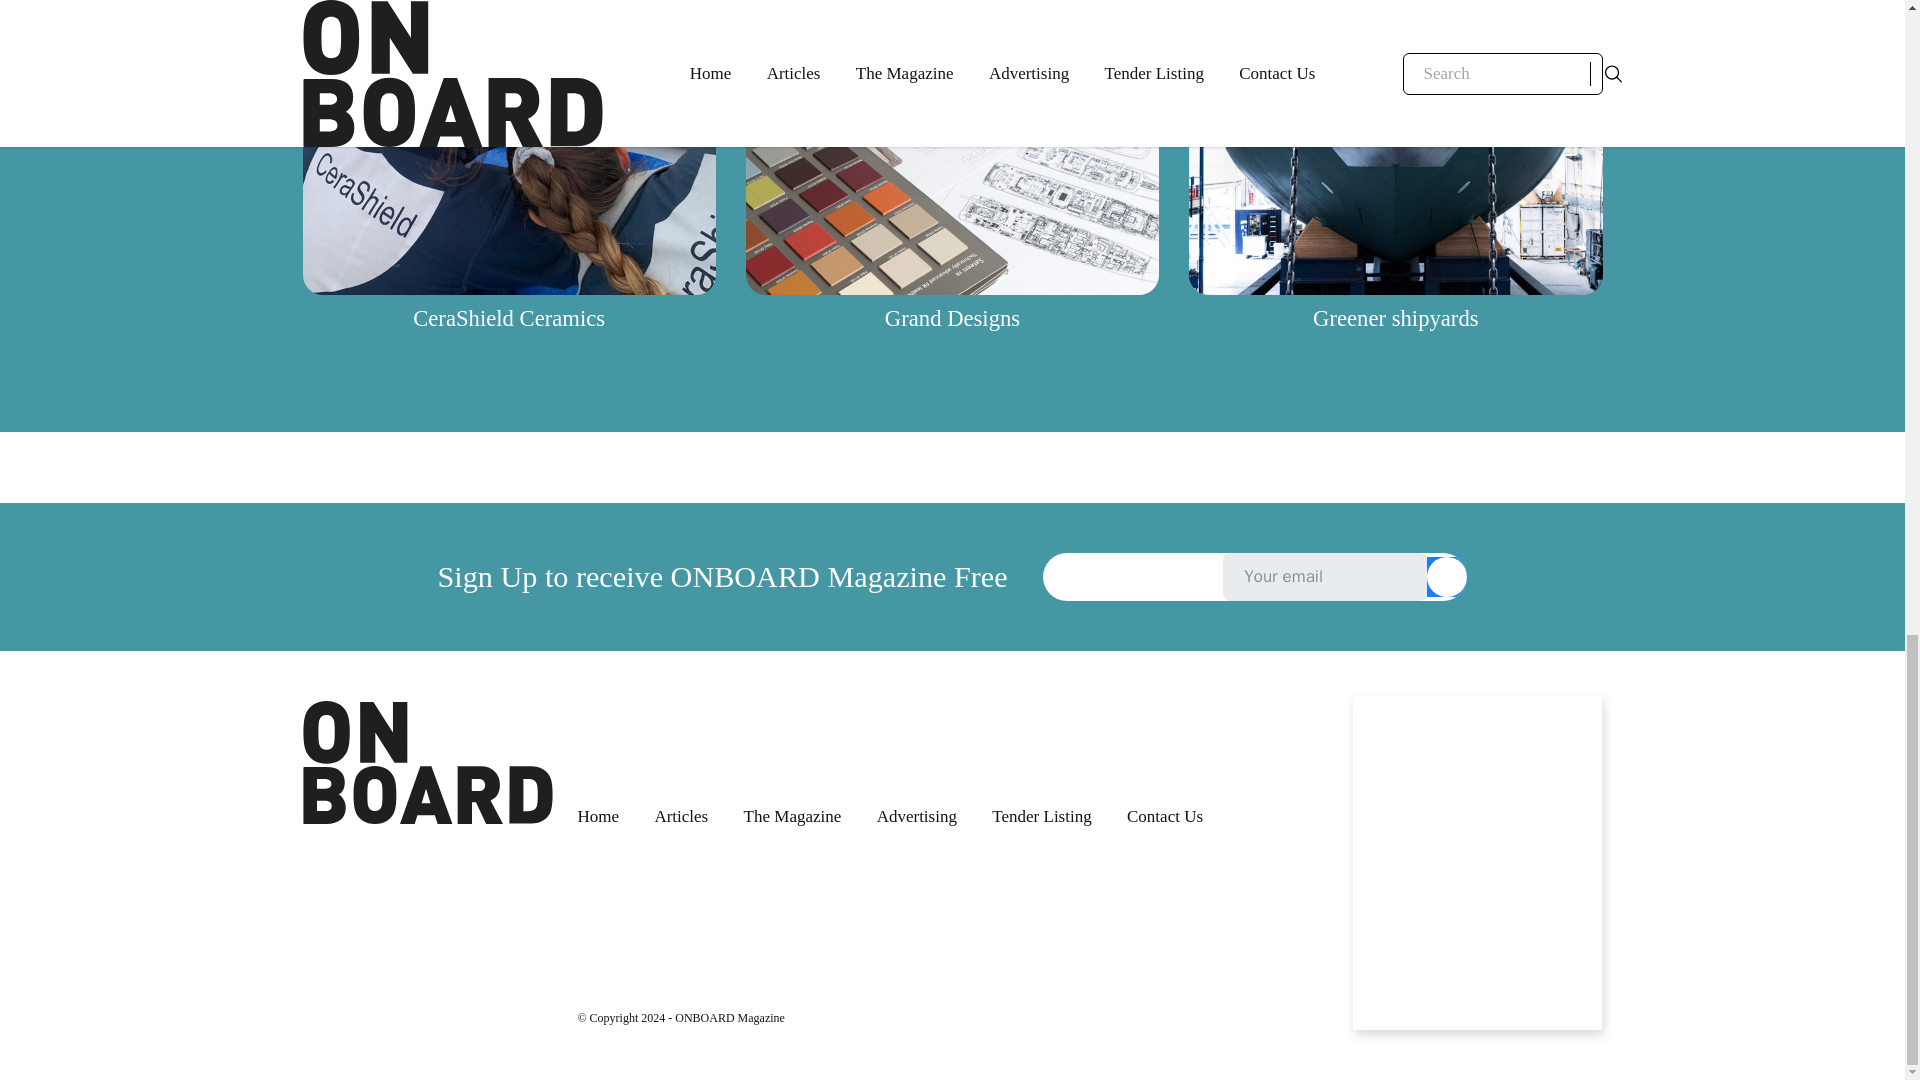 Image resolution: width=1920 pixels, height=1080 pixels. I want to click on Advertising, so click(916, 816).